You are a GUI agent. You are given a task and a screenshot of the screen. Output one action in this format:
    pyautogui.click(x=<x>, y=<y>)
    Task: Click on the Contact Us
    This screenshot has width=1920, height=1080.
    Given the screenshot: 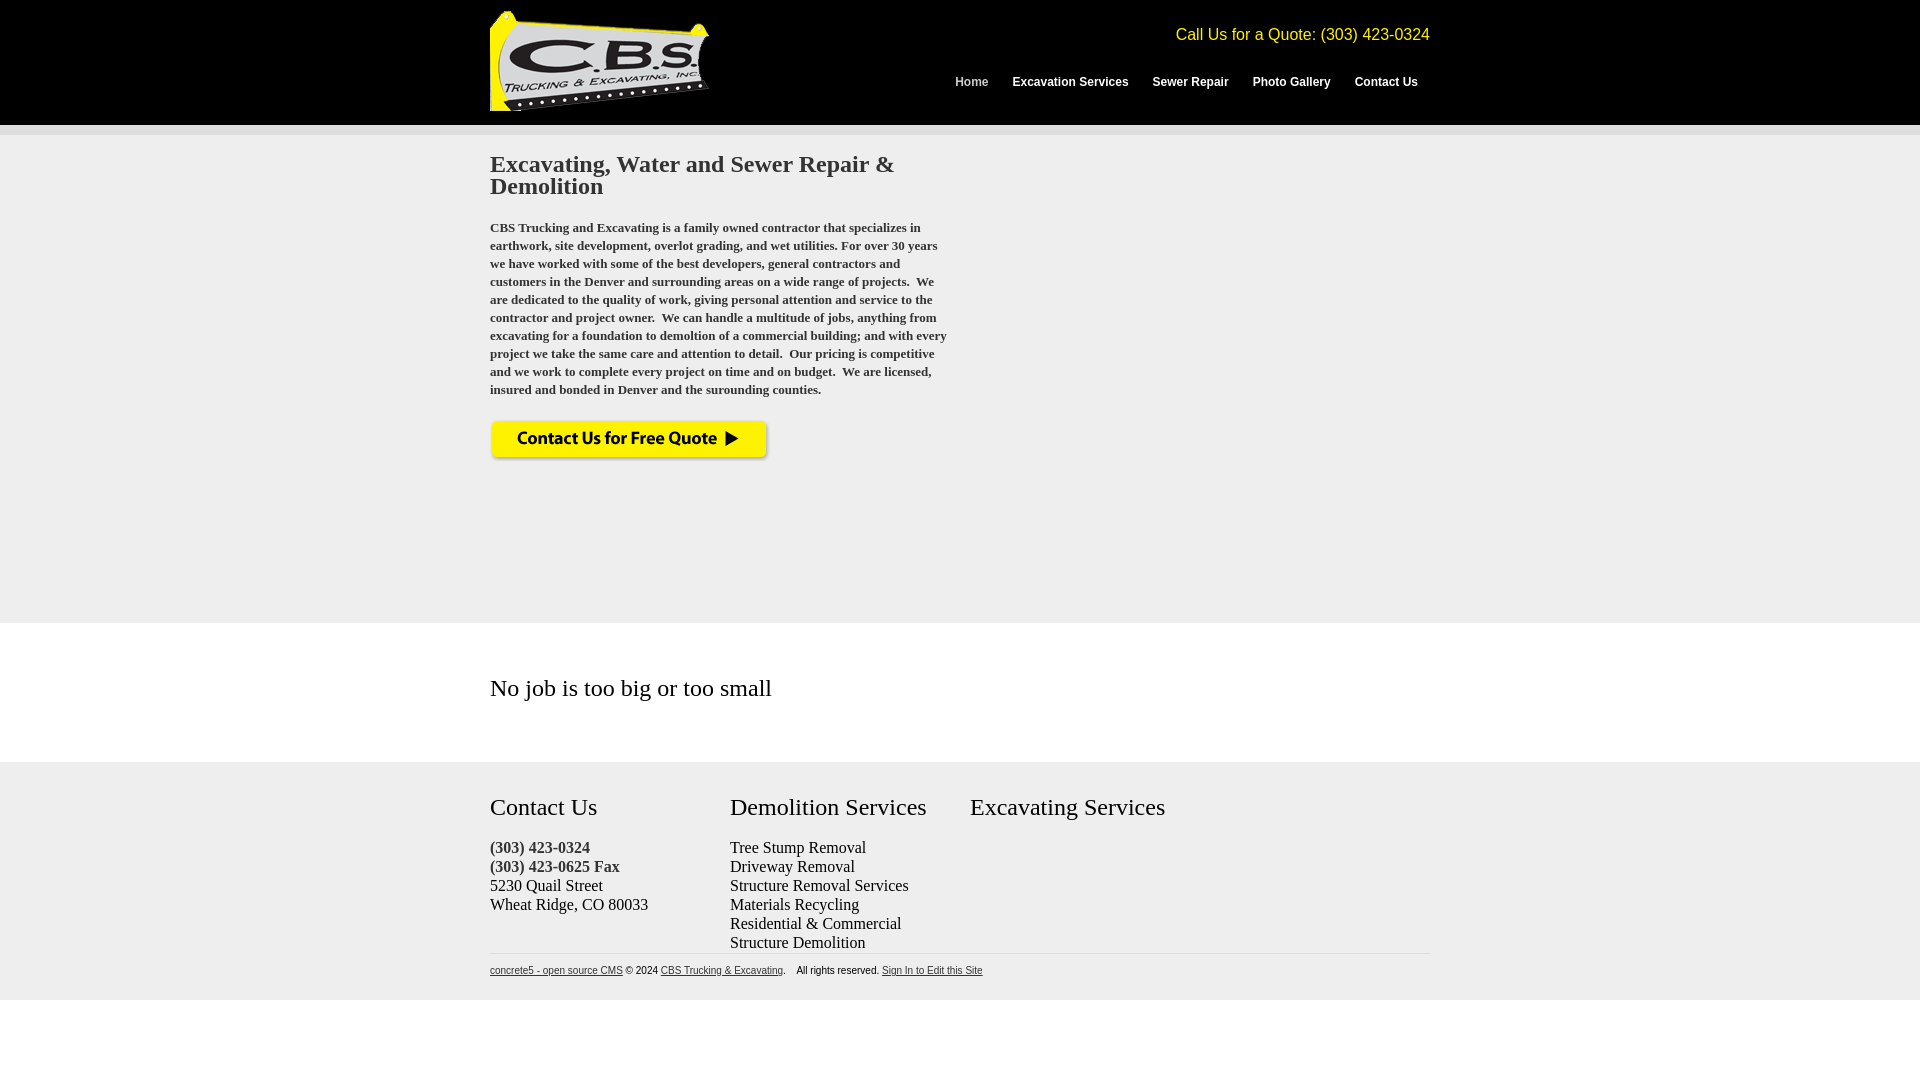 What is the action you would take?
    pyautogui.click(x=1386, y=82)
    